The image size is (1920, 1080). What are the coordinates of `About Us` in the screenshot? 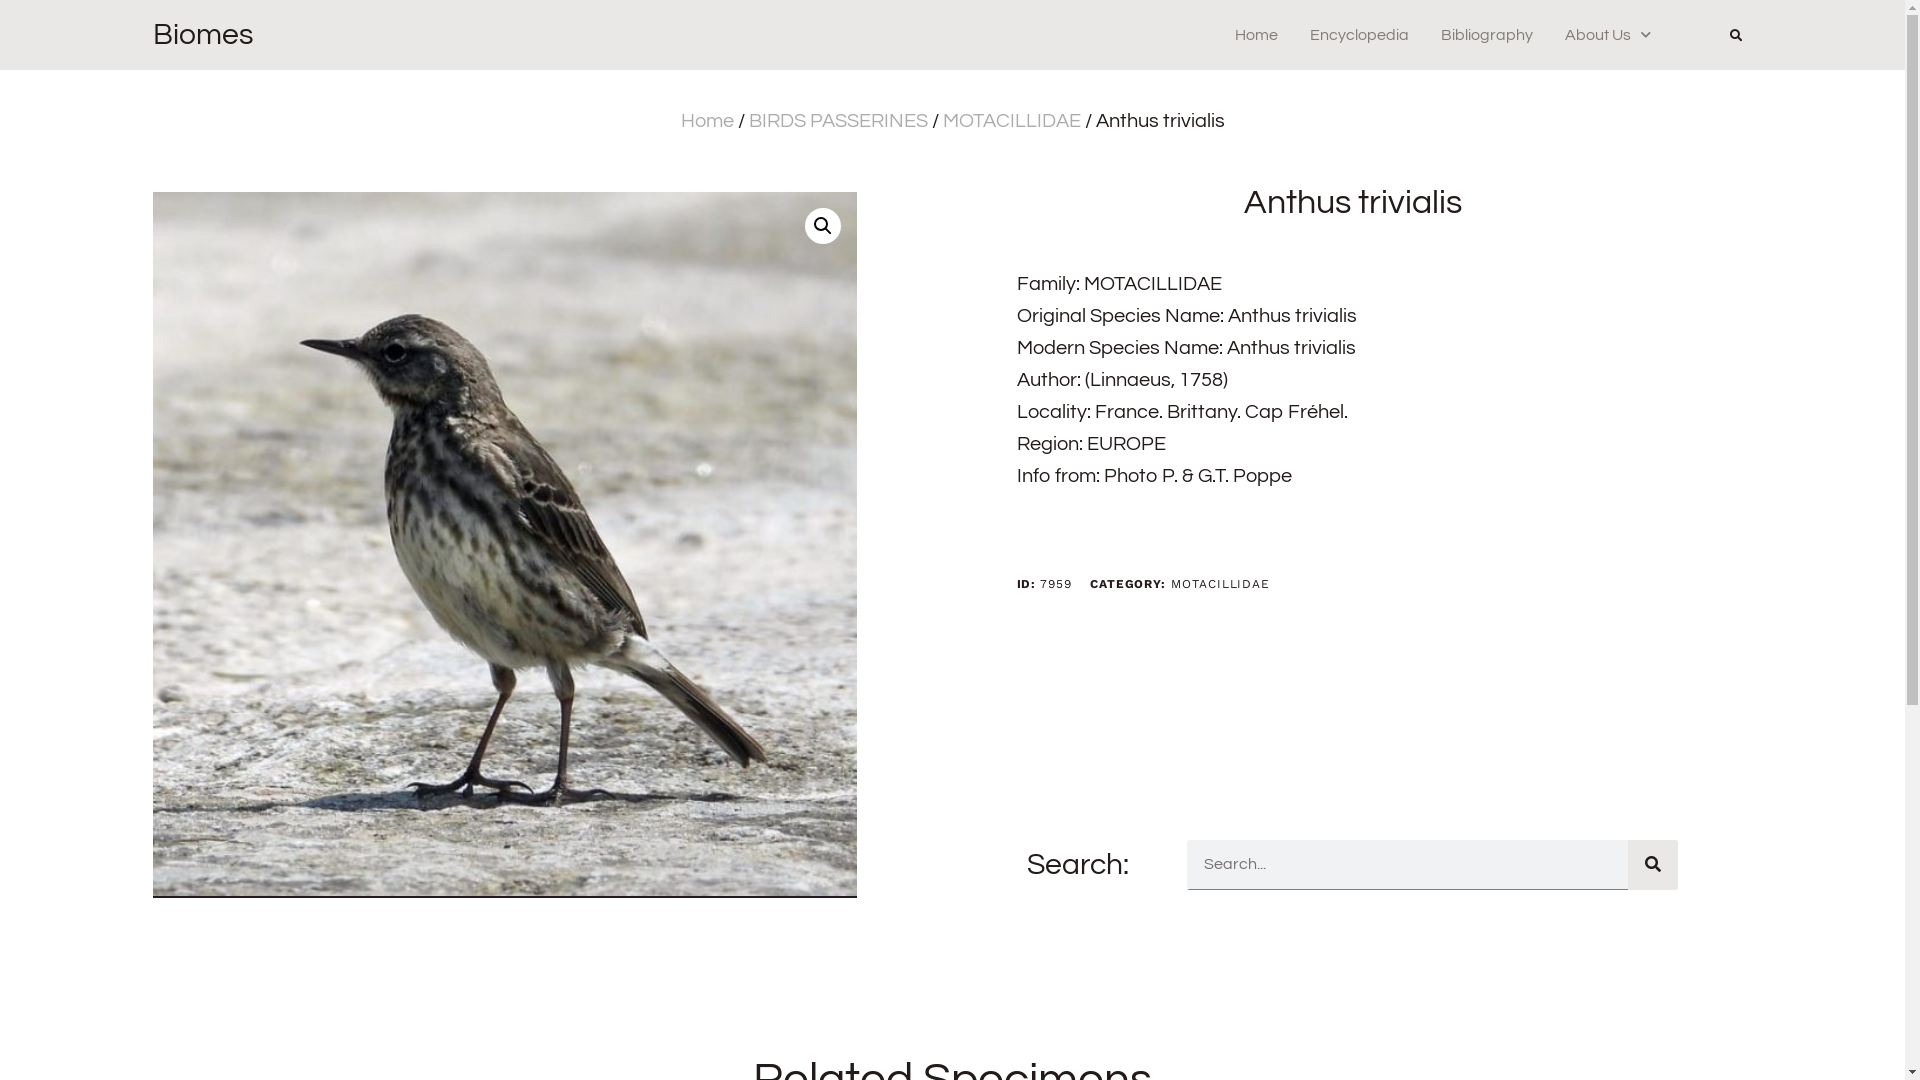 It's located at (1608, 35).